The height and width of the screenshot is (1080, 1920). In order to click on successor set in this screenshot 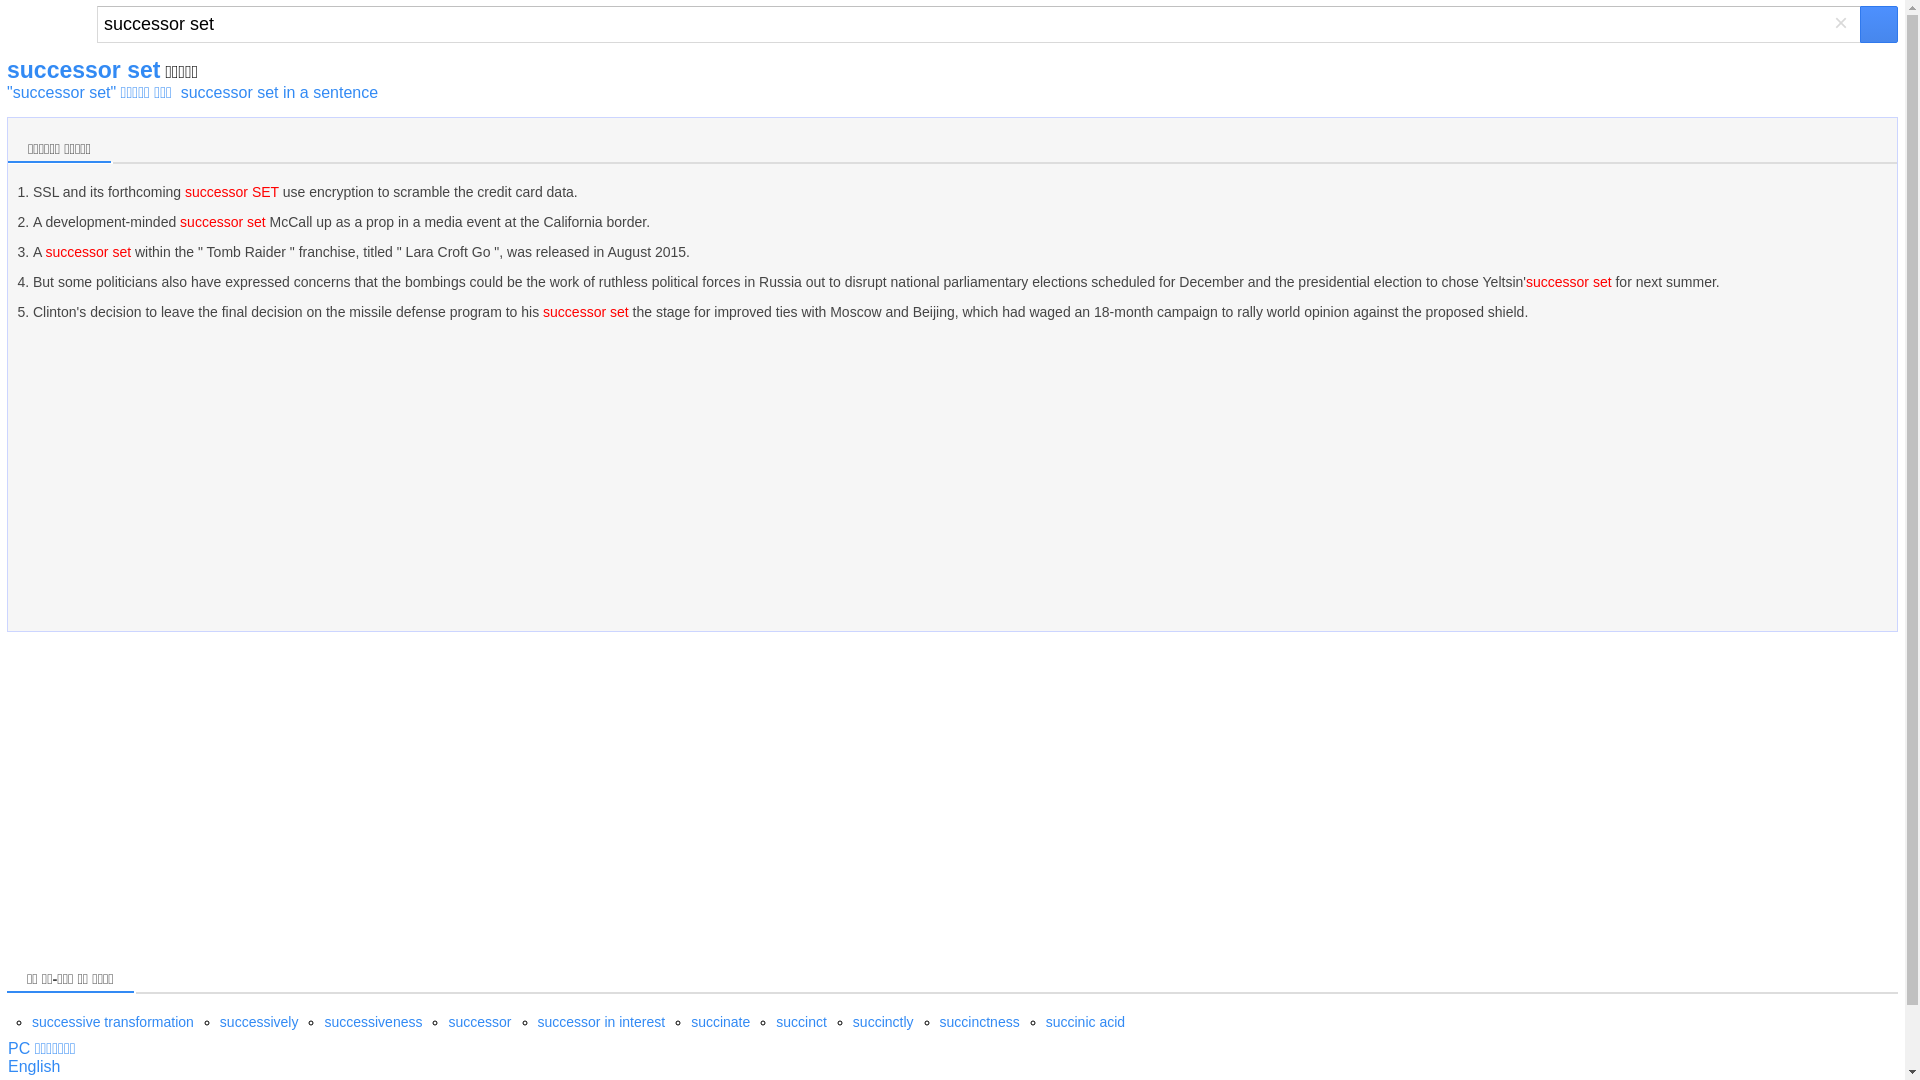, I will do `click(978, 24)`.